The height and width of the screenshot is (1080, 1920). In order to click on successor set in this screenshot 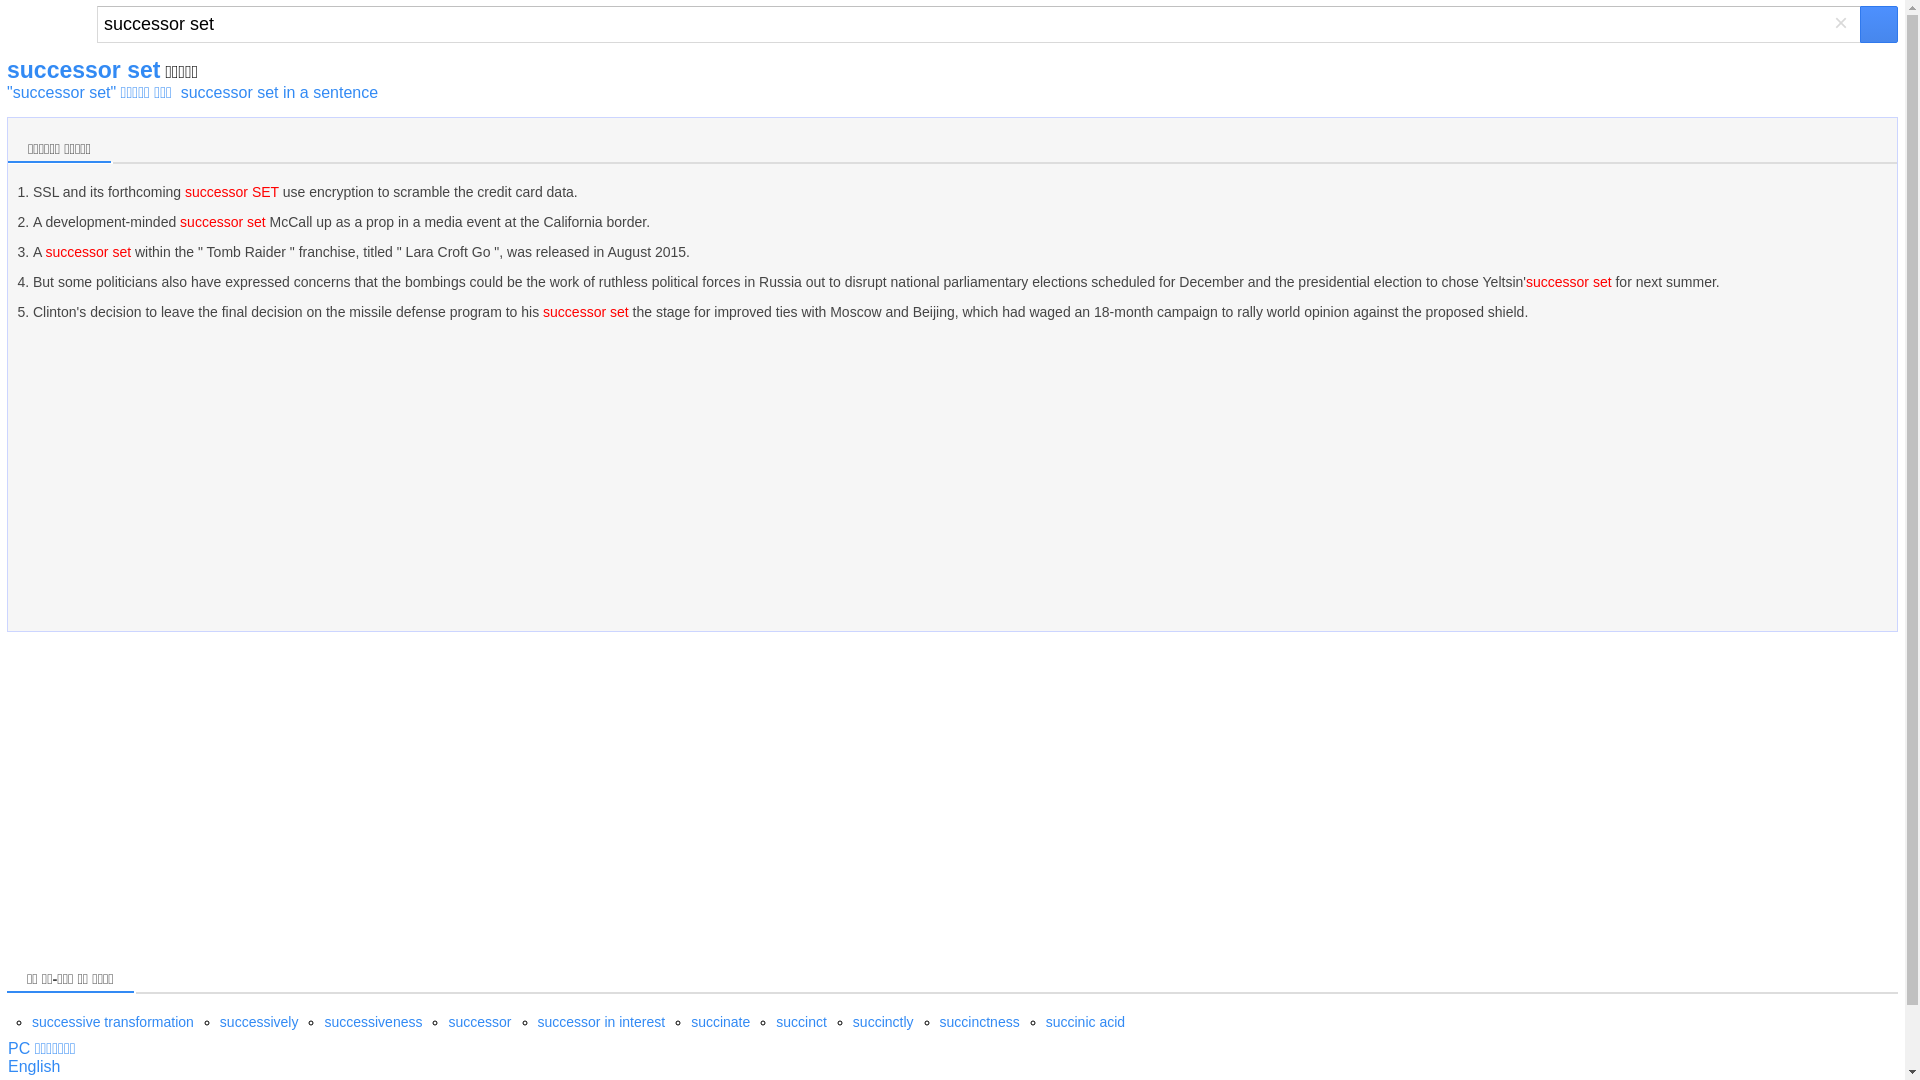, I will do `click(978, 24)`.